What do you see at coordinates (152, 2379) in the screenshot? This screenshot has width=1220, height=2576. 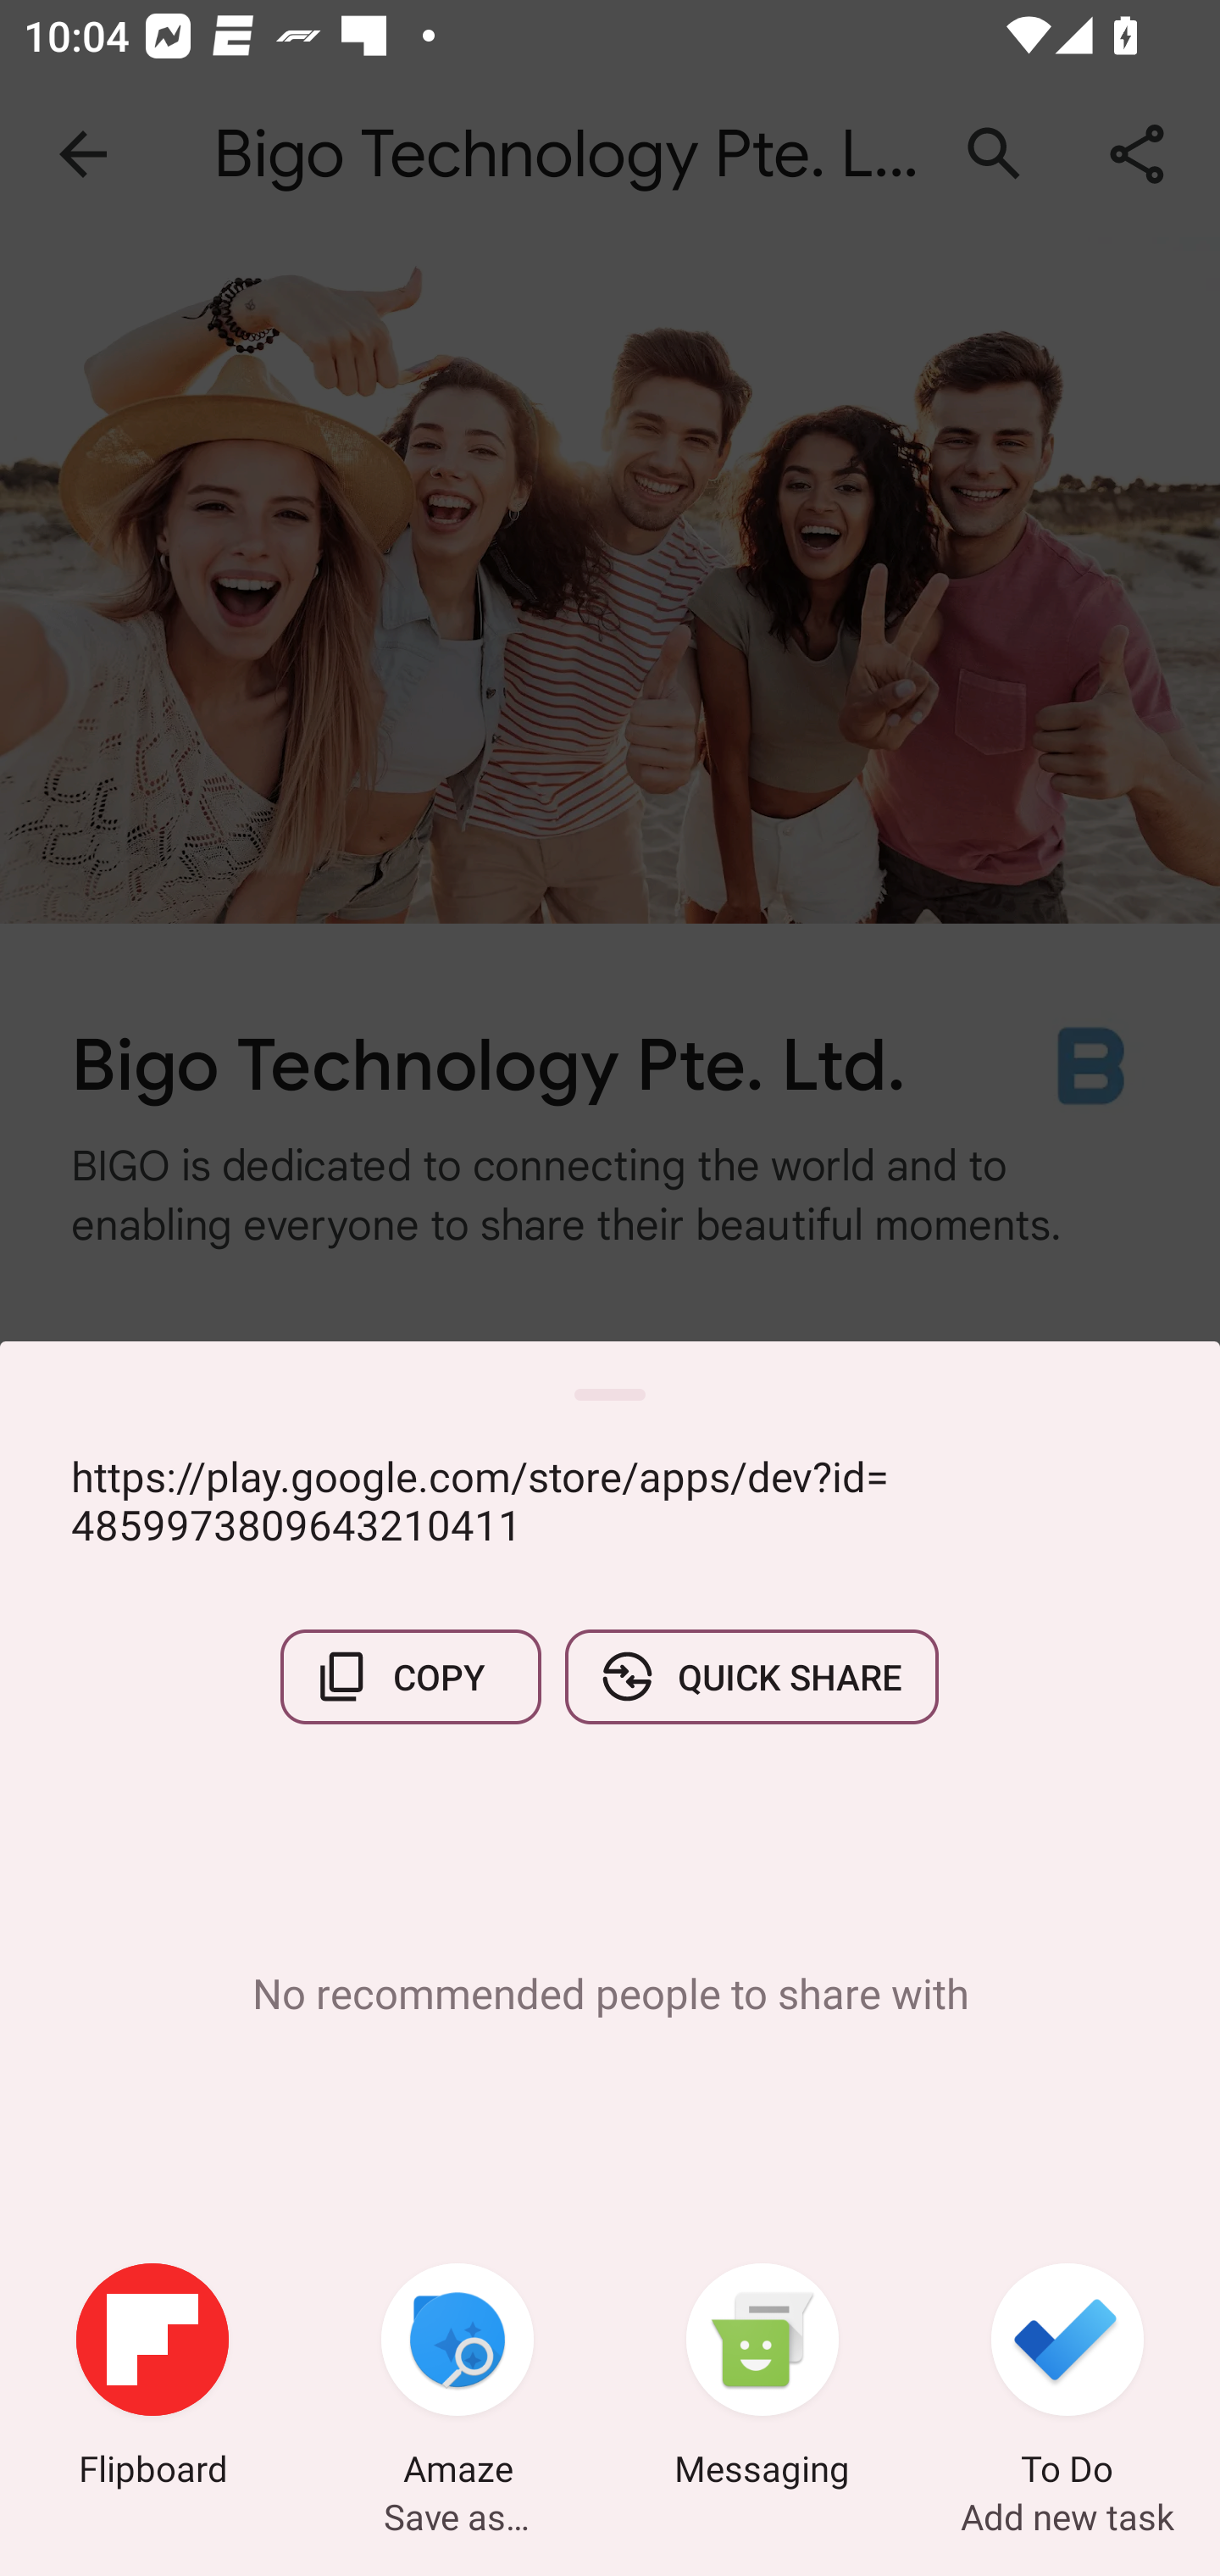 I see `Flipboard` at bounding box center [152, 2379].